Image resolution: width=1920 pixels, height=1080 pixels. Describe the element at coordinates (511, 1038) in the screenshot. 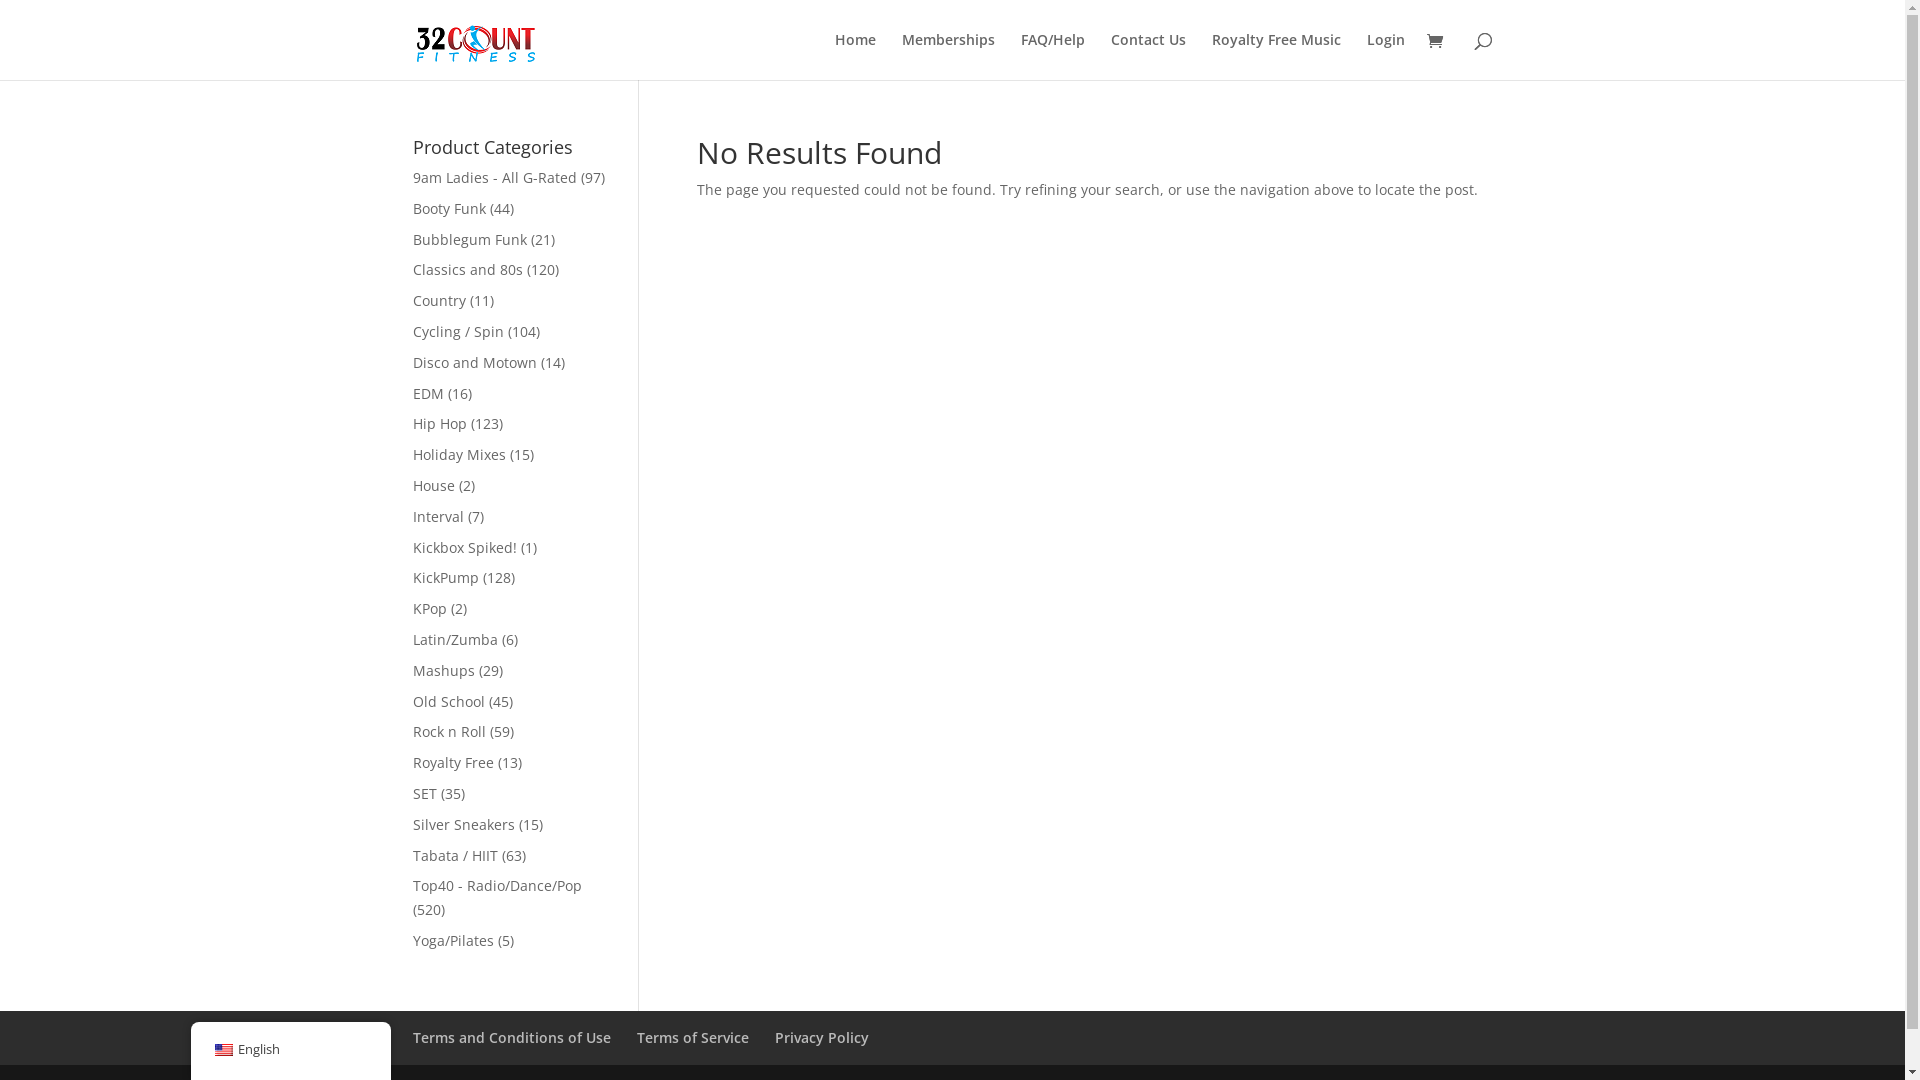

I see `Terms and Conditions of Use` at that location.